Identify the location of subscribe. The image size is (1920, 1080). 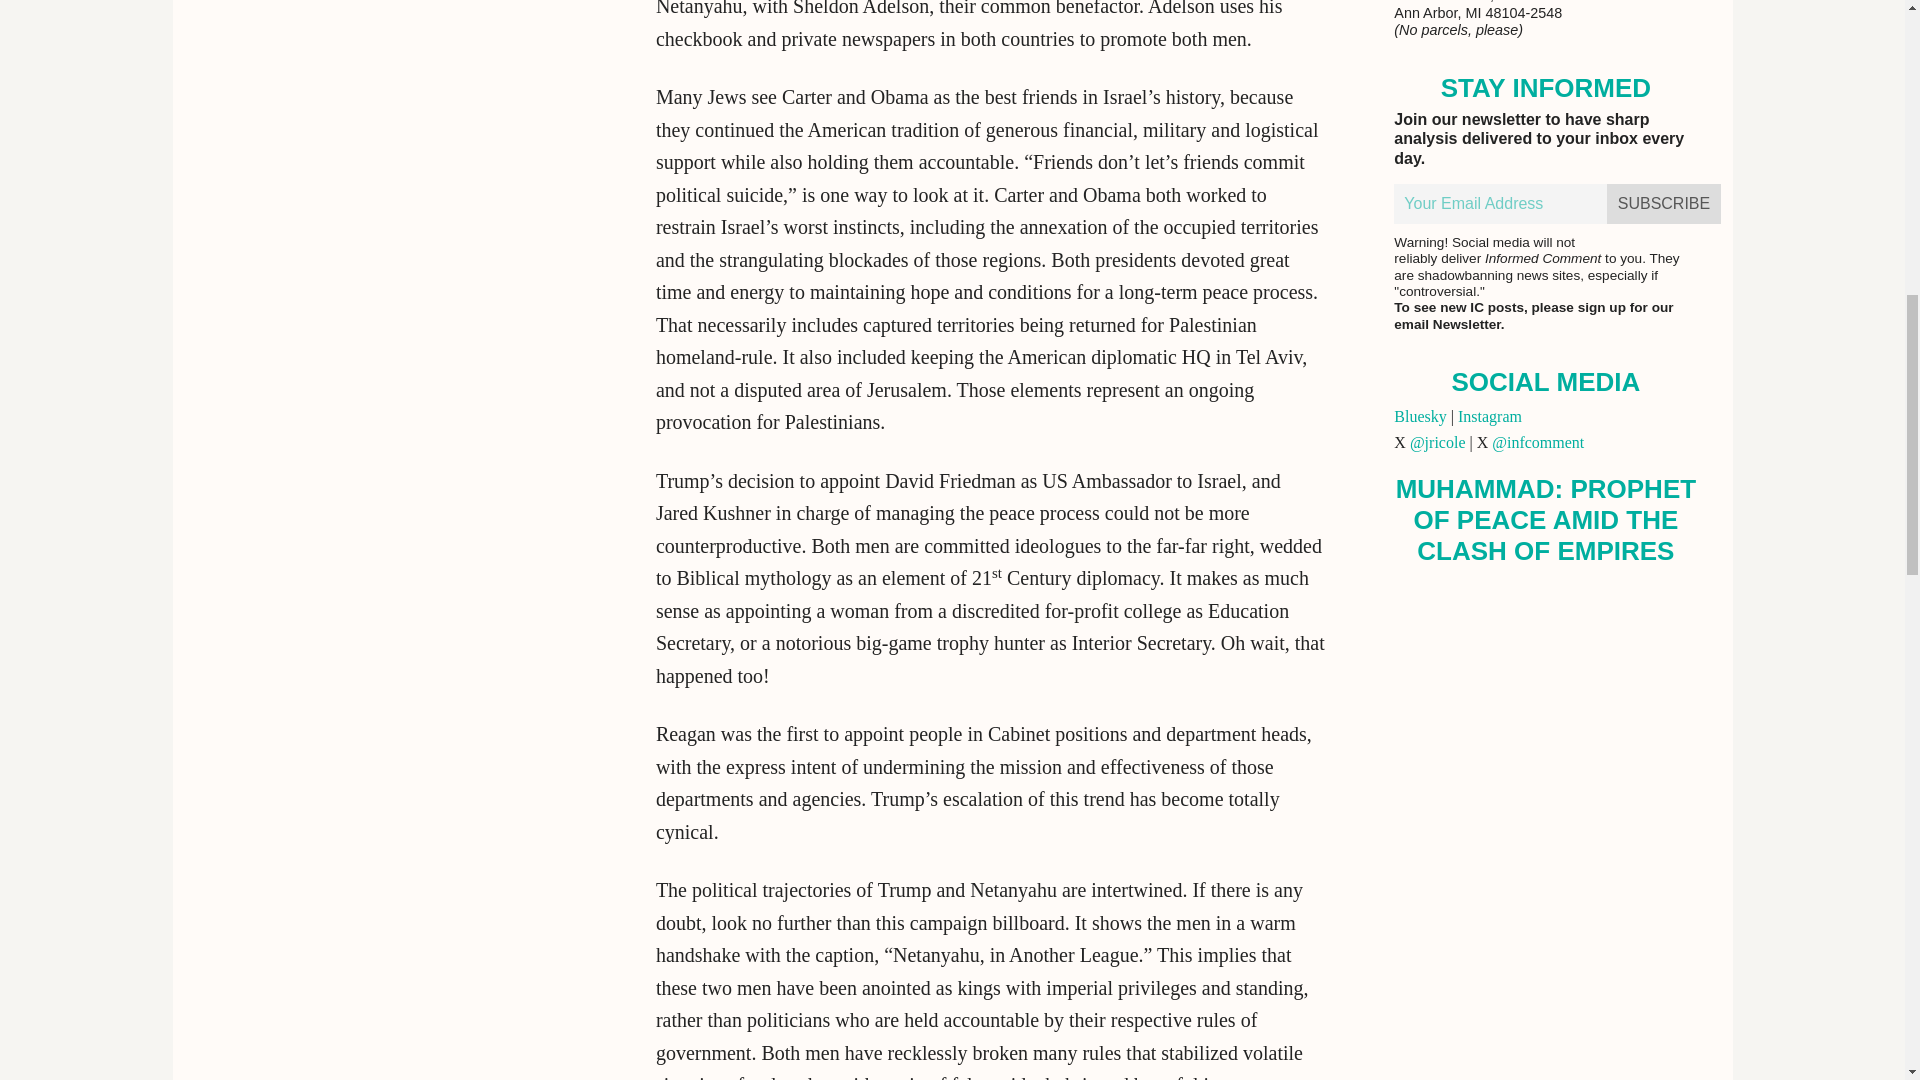
(1664, 203).